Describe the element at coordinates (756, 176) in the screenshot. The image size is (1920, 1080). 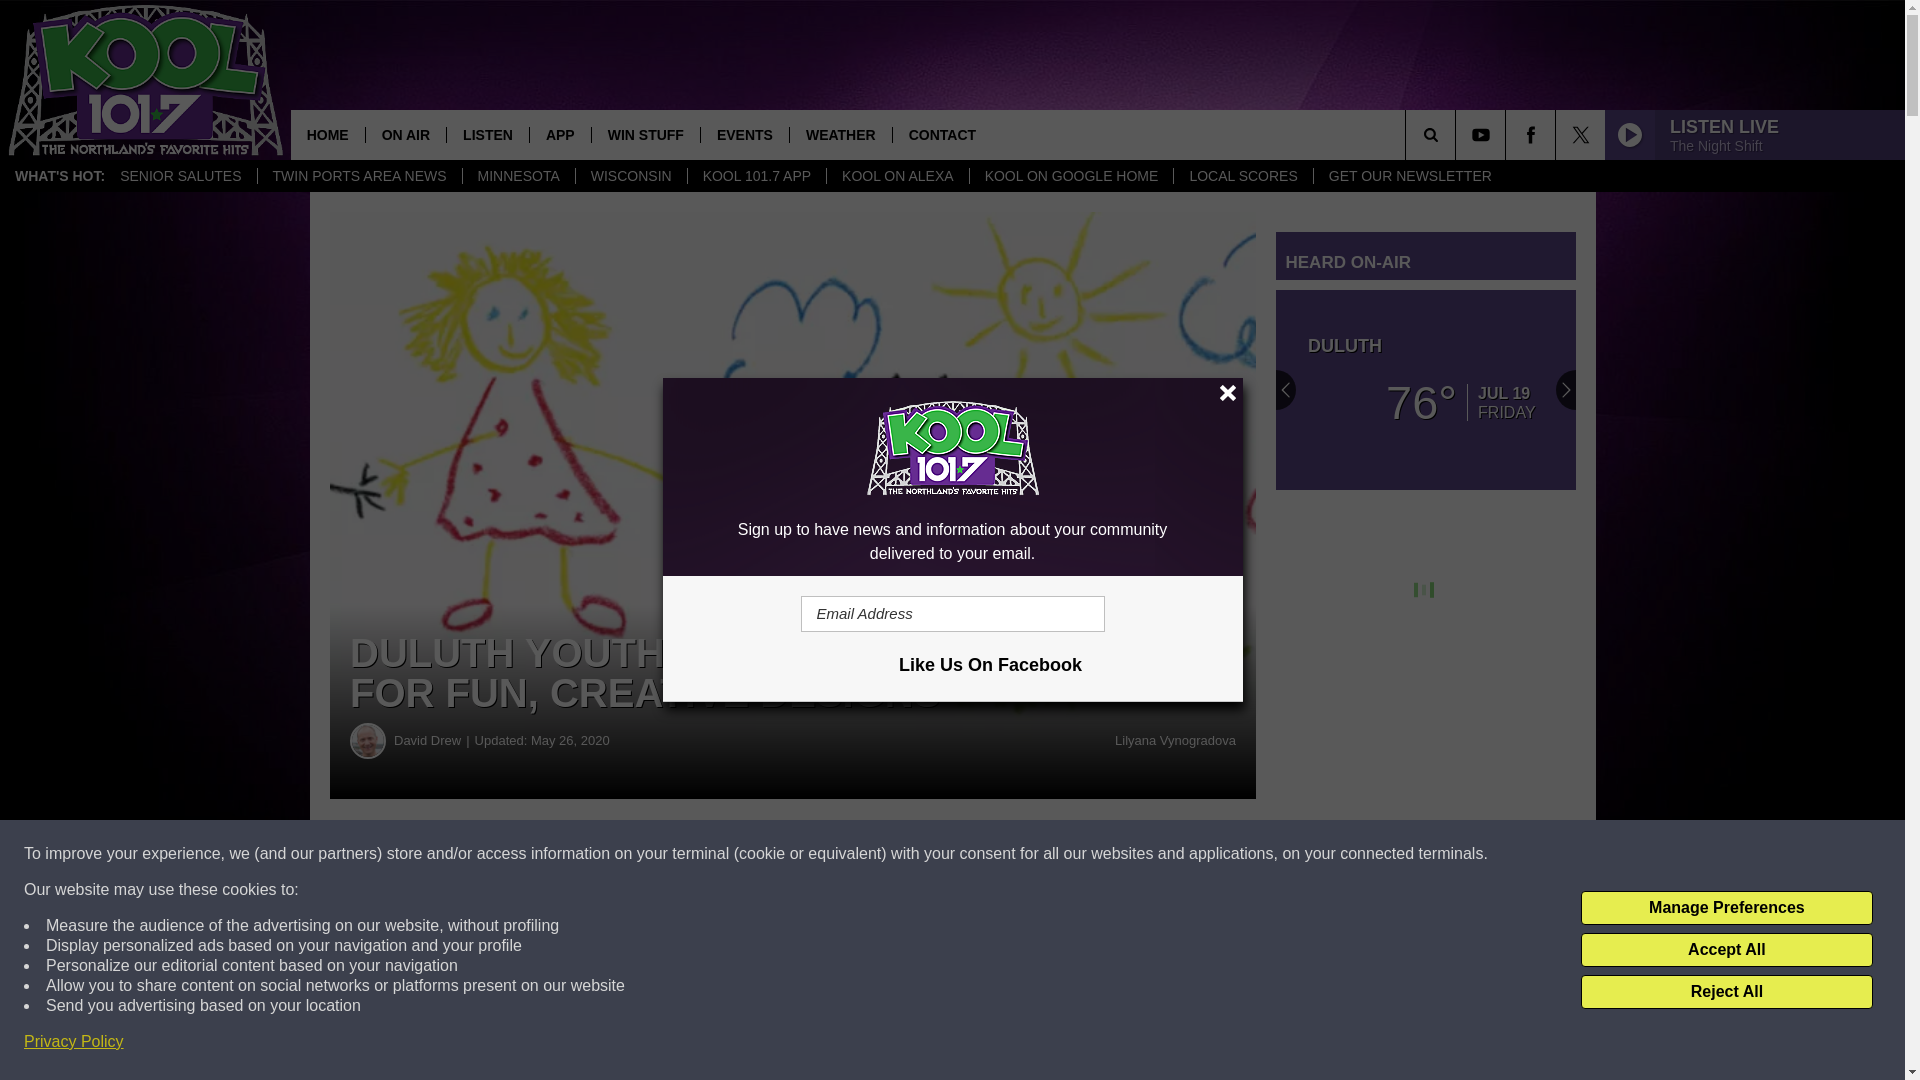
I see `KOOL 101.7 APP` at that location.